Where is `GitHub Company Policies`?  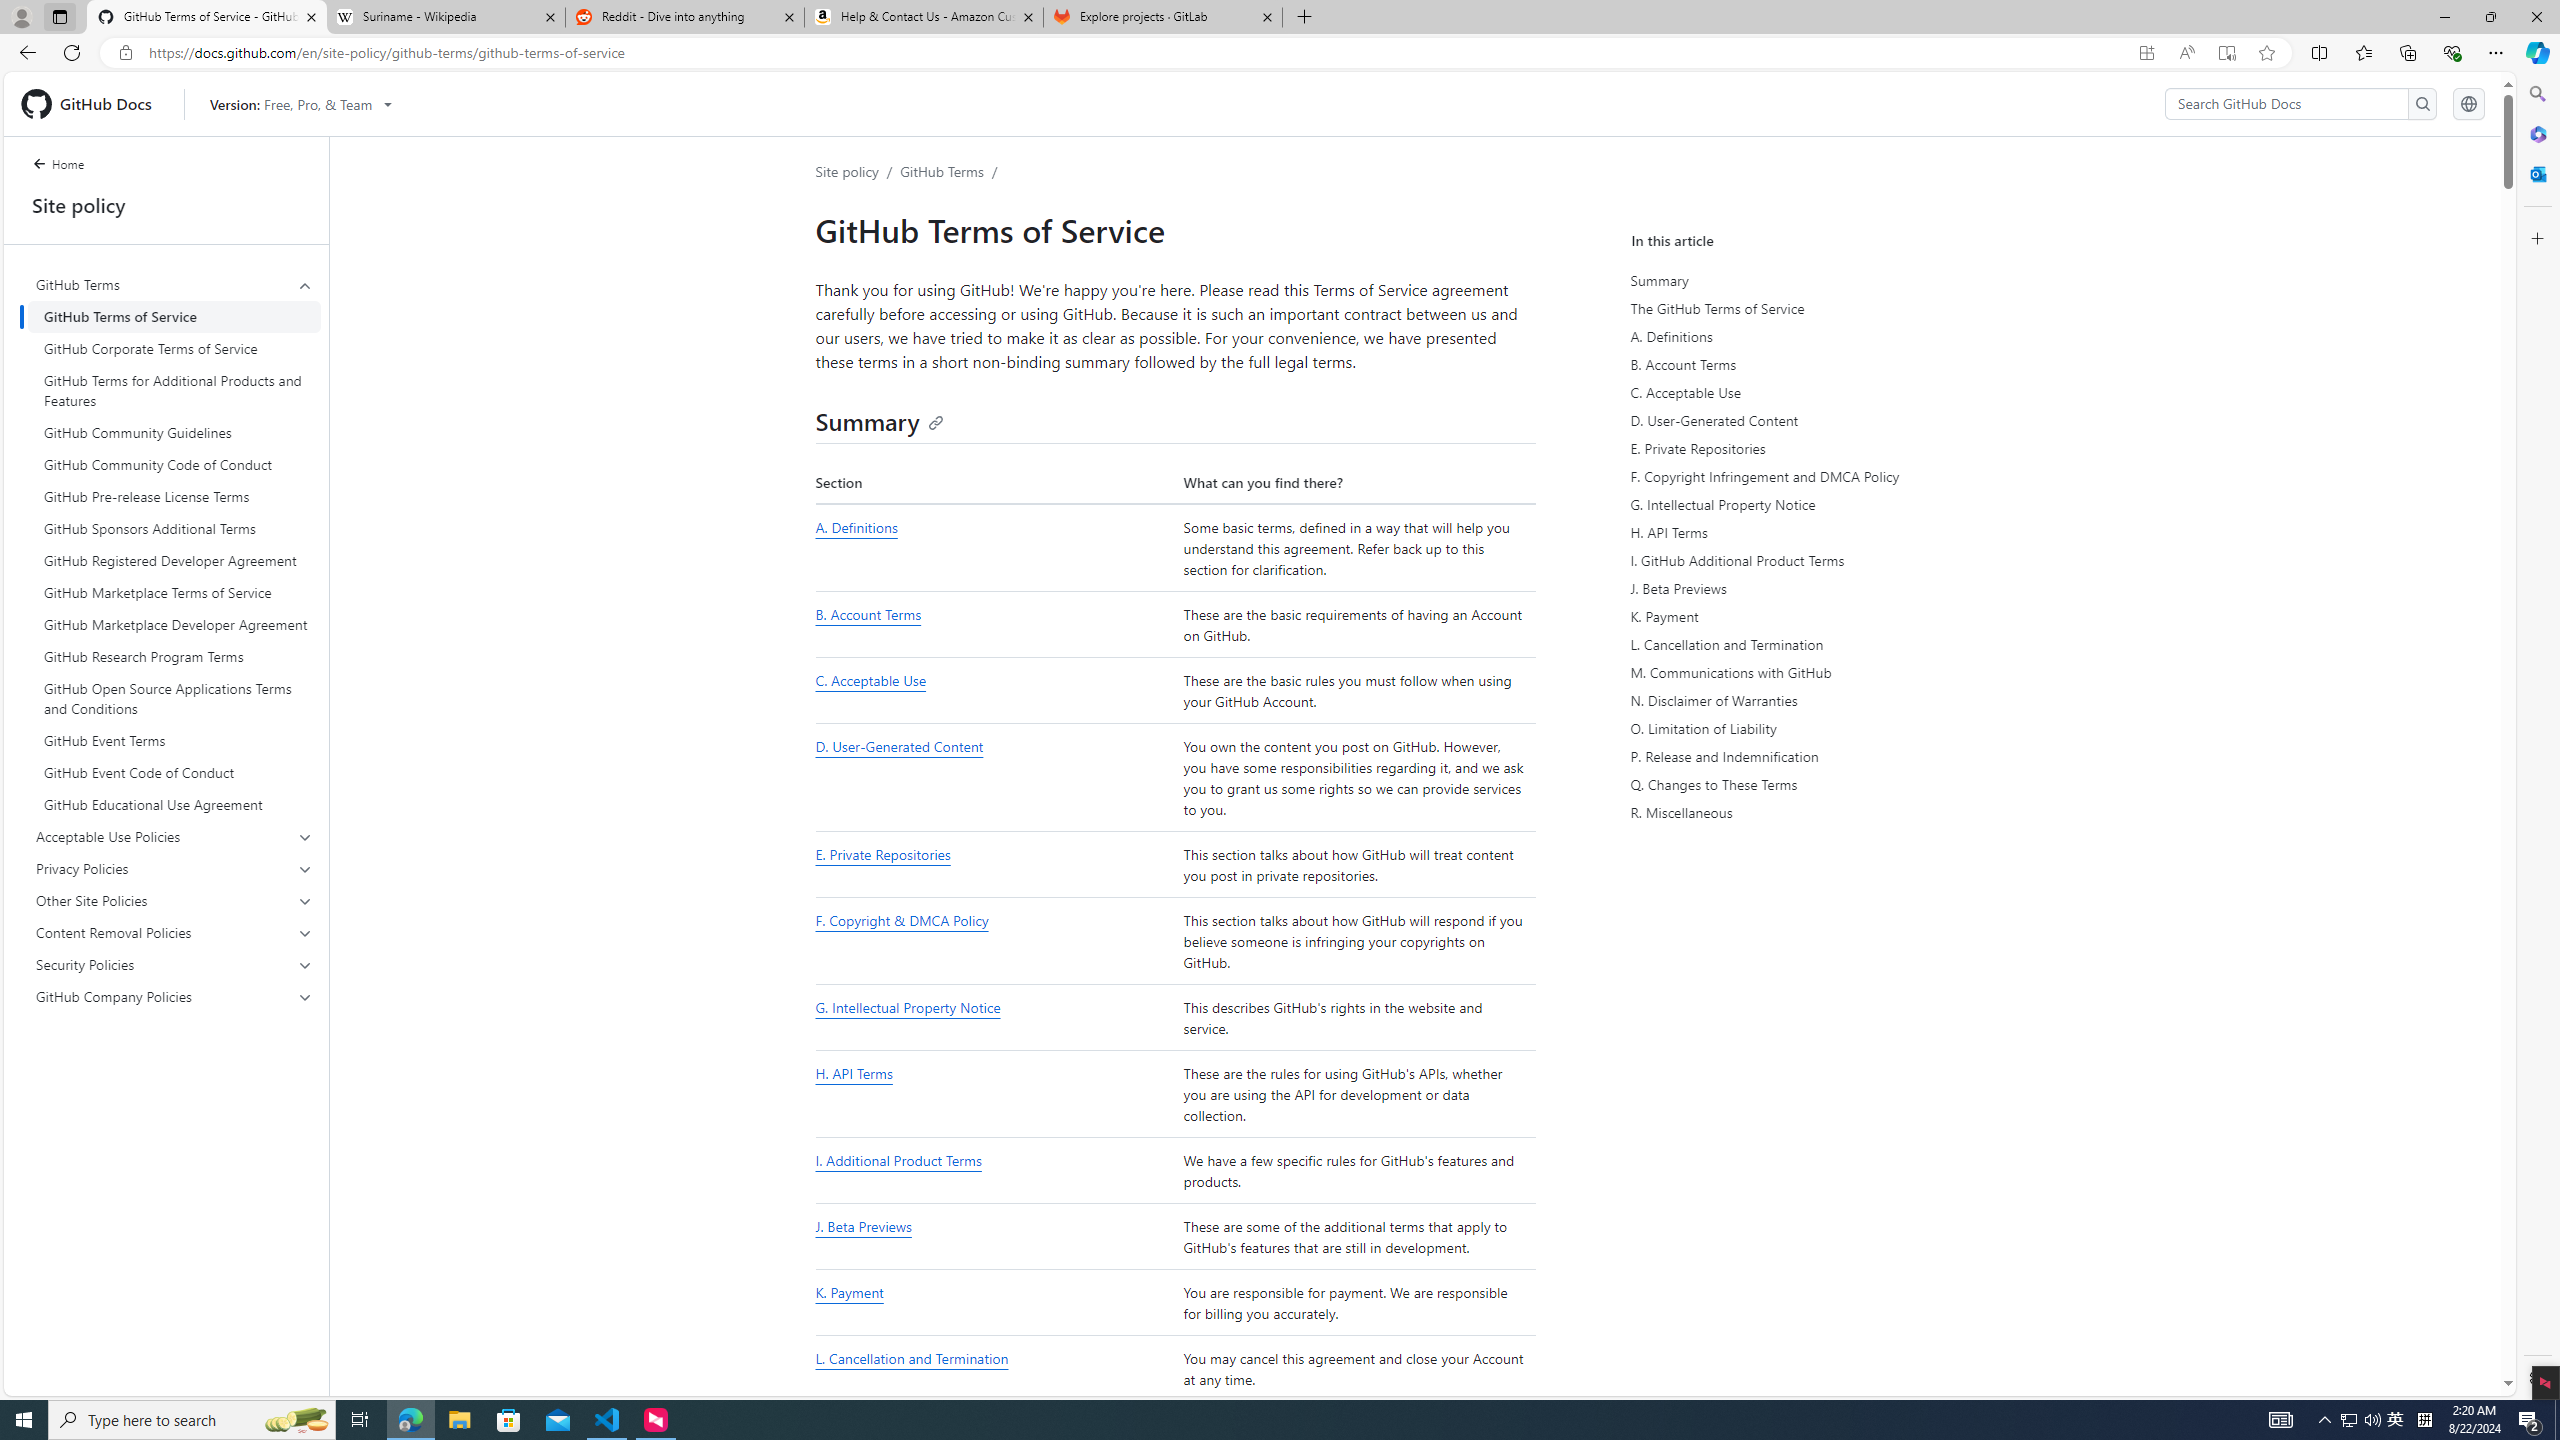 GitHub Company Policies is located at coordinates (175, 996).